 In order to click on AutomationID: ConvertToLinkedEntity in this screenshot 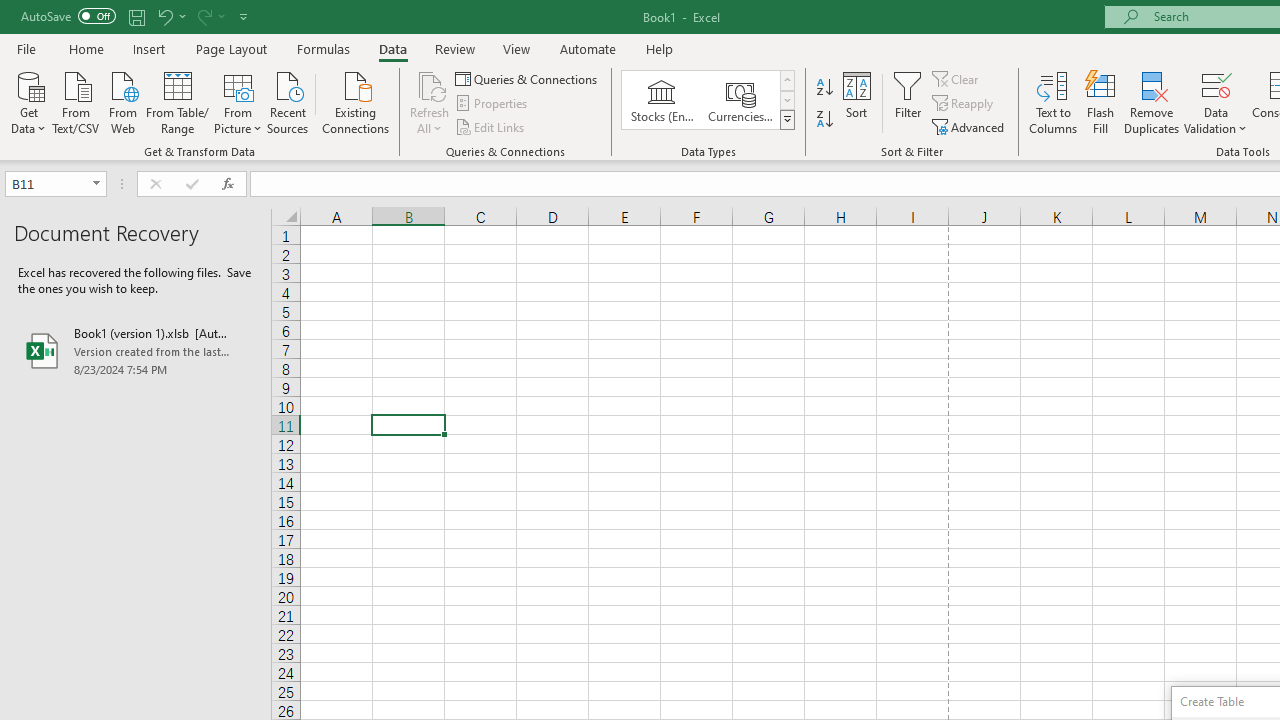, I will do `click(708, 100)`.